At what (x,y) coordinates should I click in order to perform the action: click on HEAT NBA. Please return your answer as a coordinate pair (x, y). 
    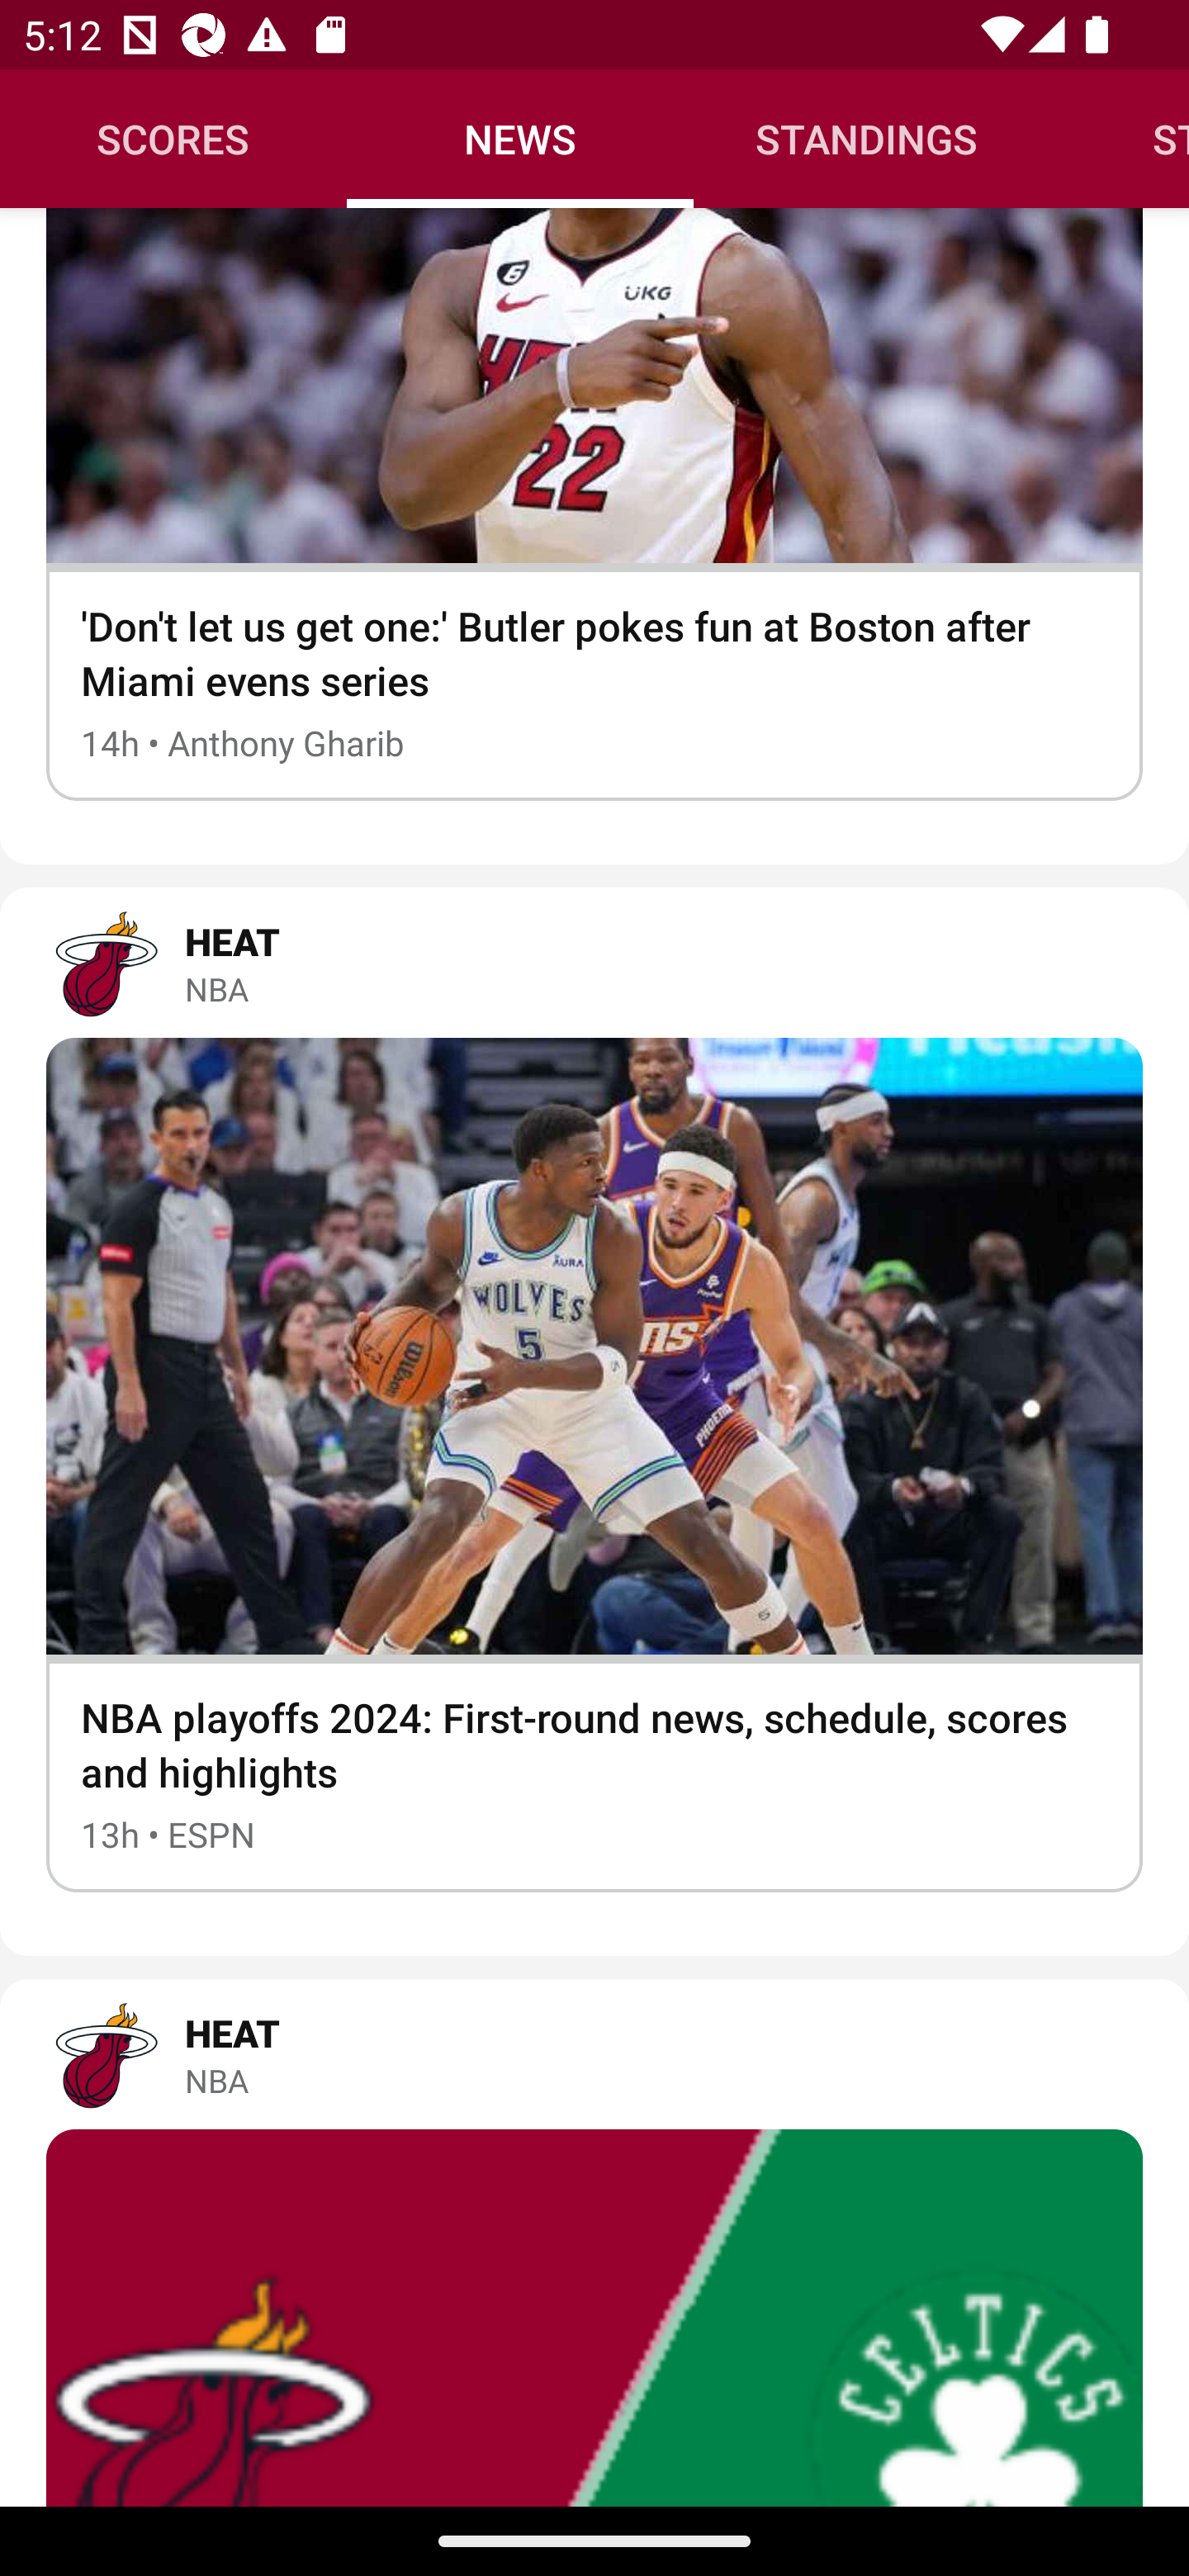
    Looking at the image, I should click on (594, 963).